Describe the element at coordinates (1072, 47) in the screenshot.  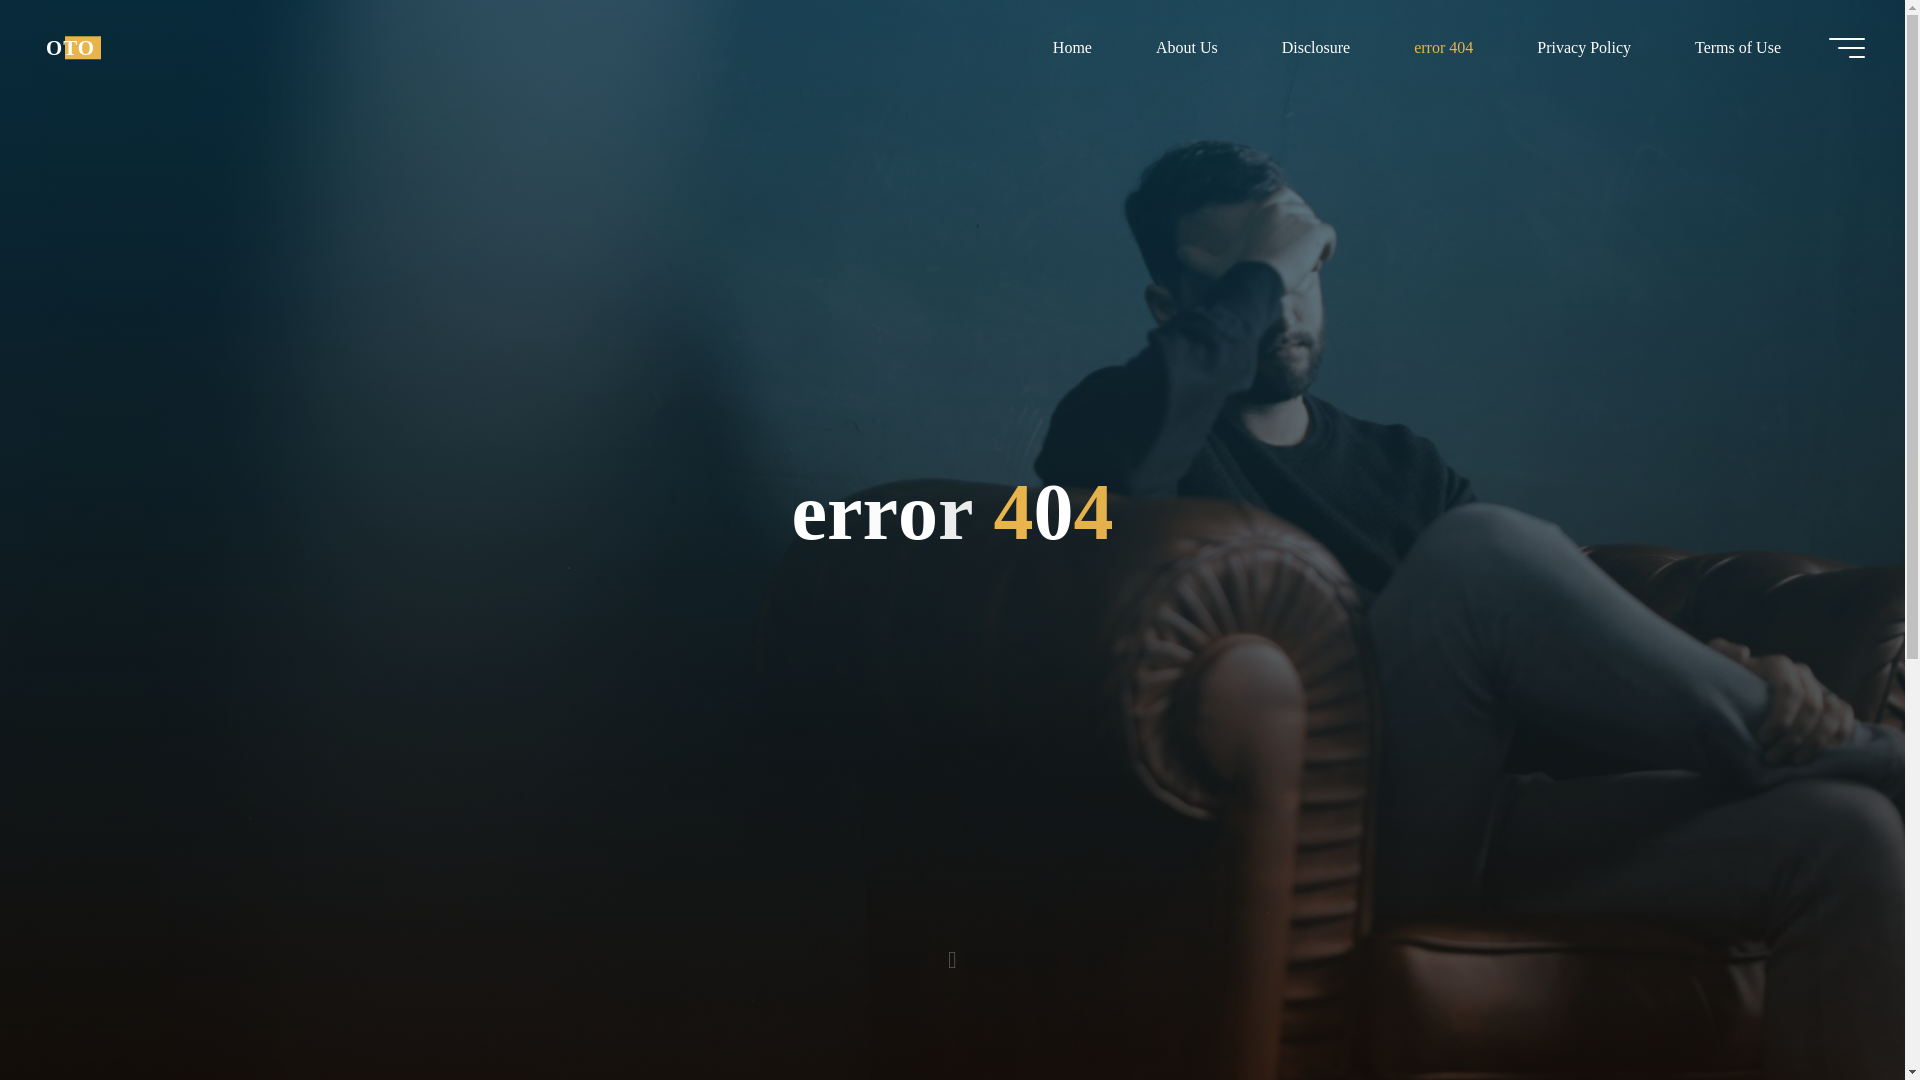
I see `Home` at that location.